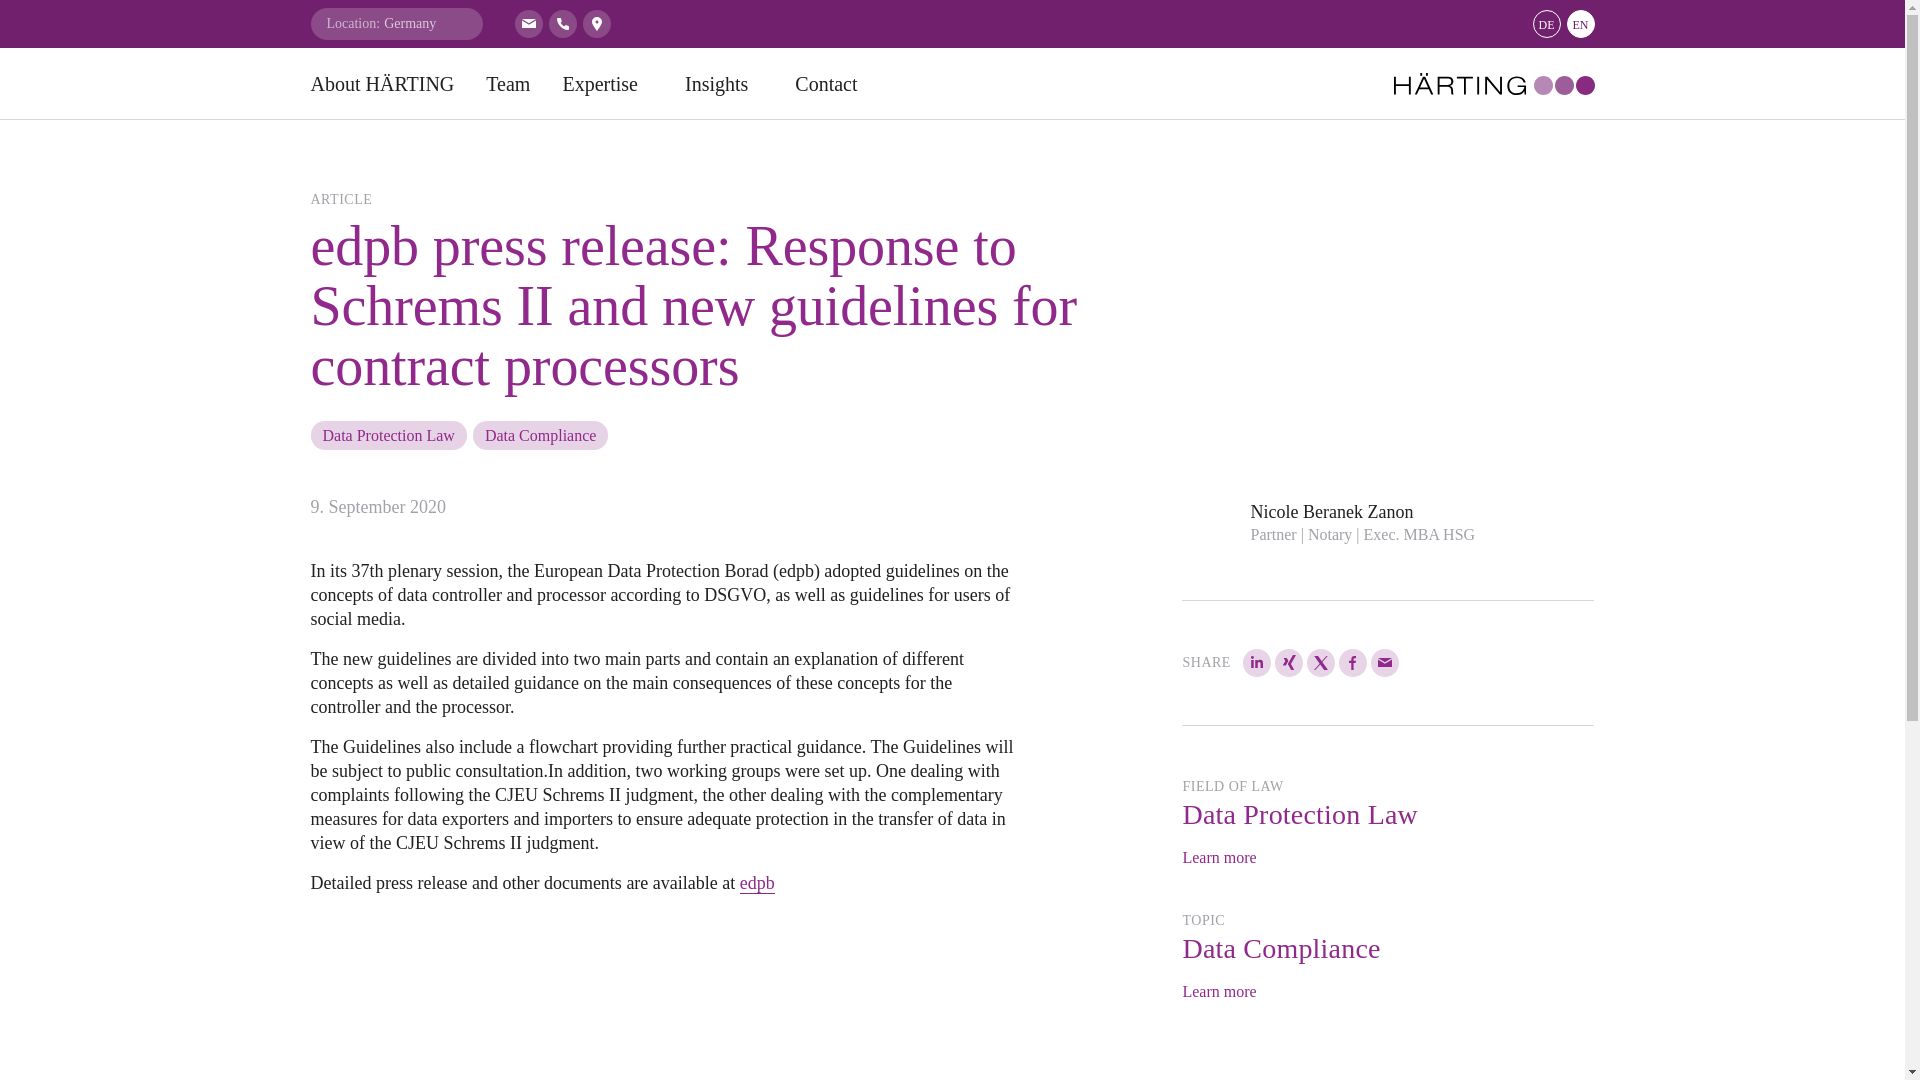 The image size is (1920, 1080). I want to click on Expertise, so click(607, 83).